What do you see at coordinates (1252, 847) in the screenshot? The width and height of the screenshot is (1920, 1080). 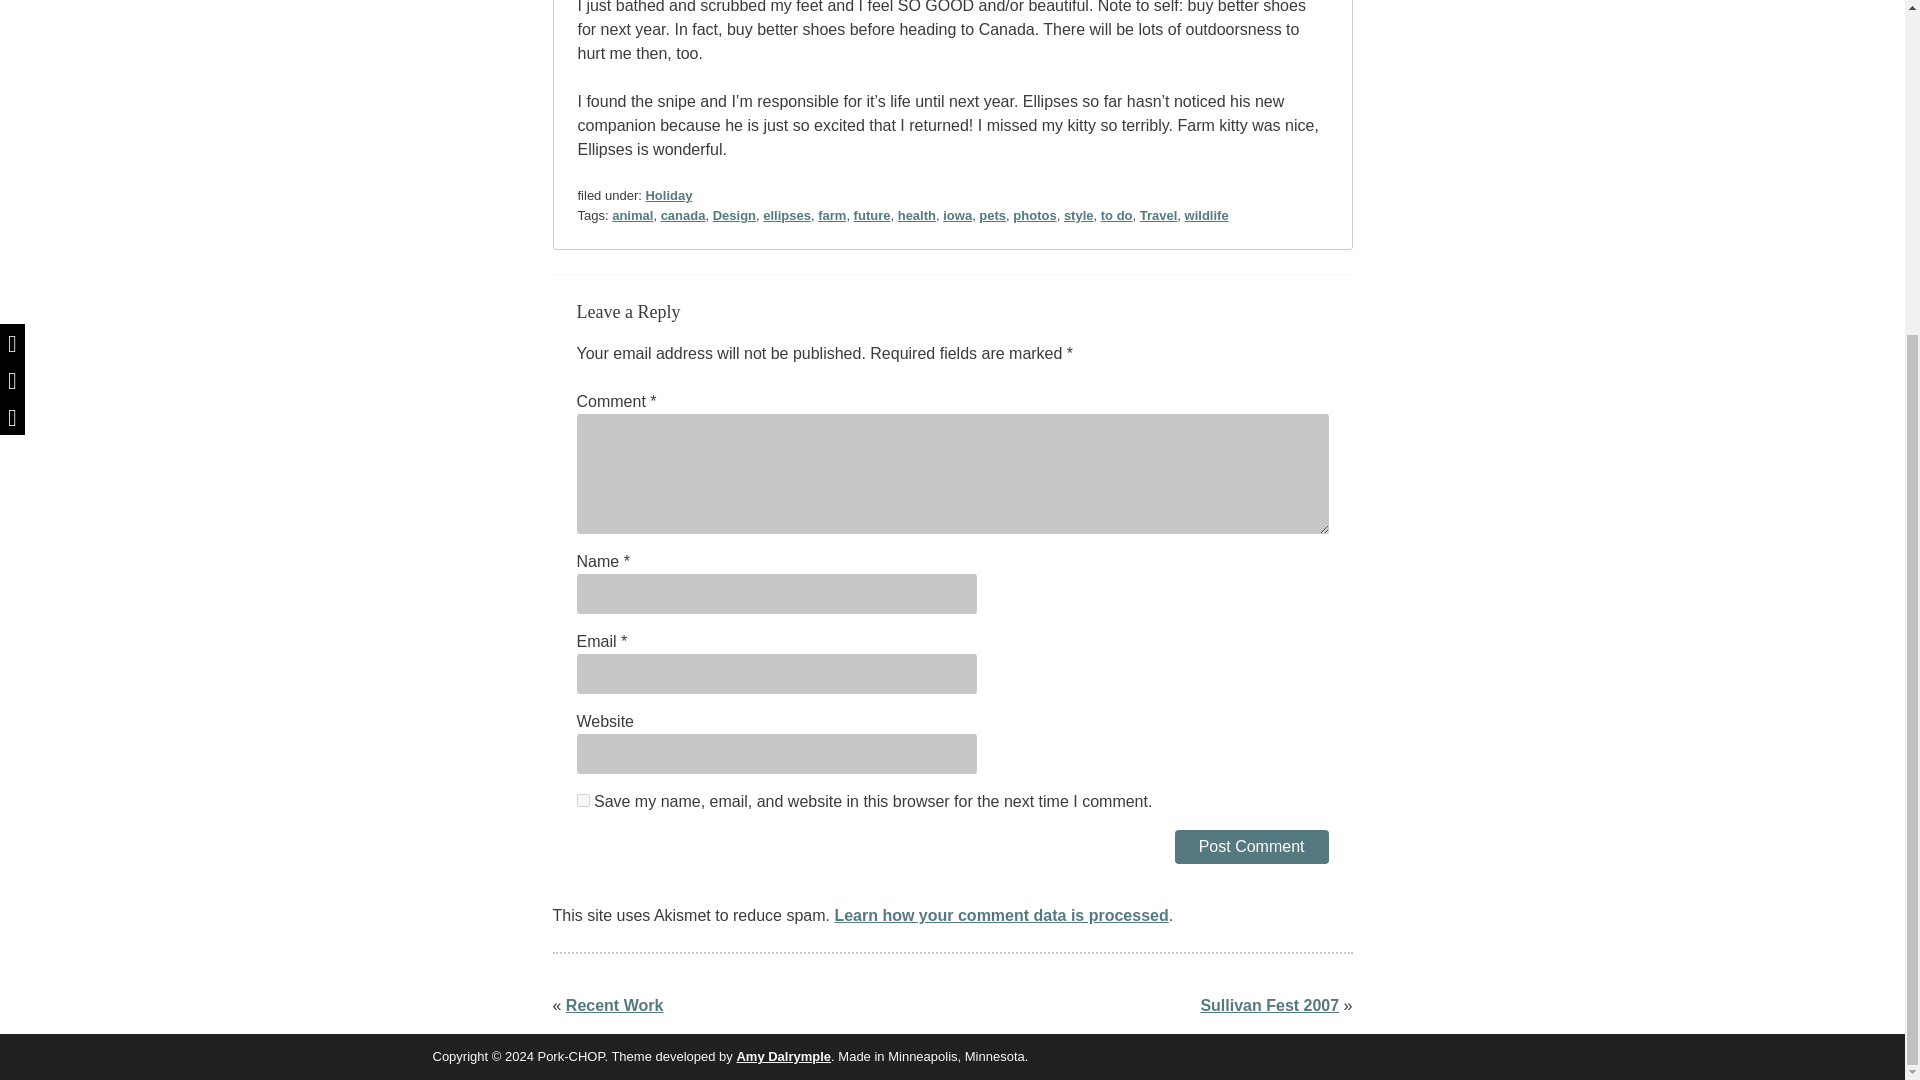 I see `Post Comment` at bounding box center [1252, 847].